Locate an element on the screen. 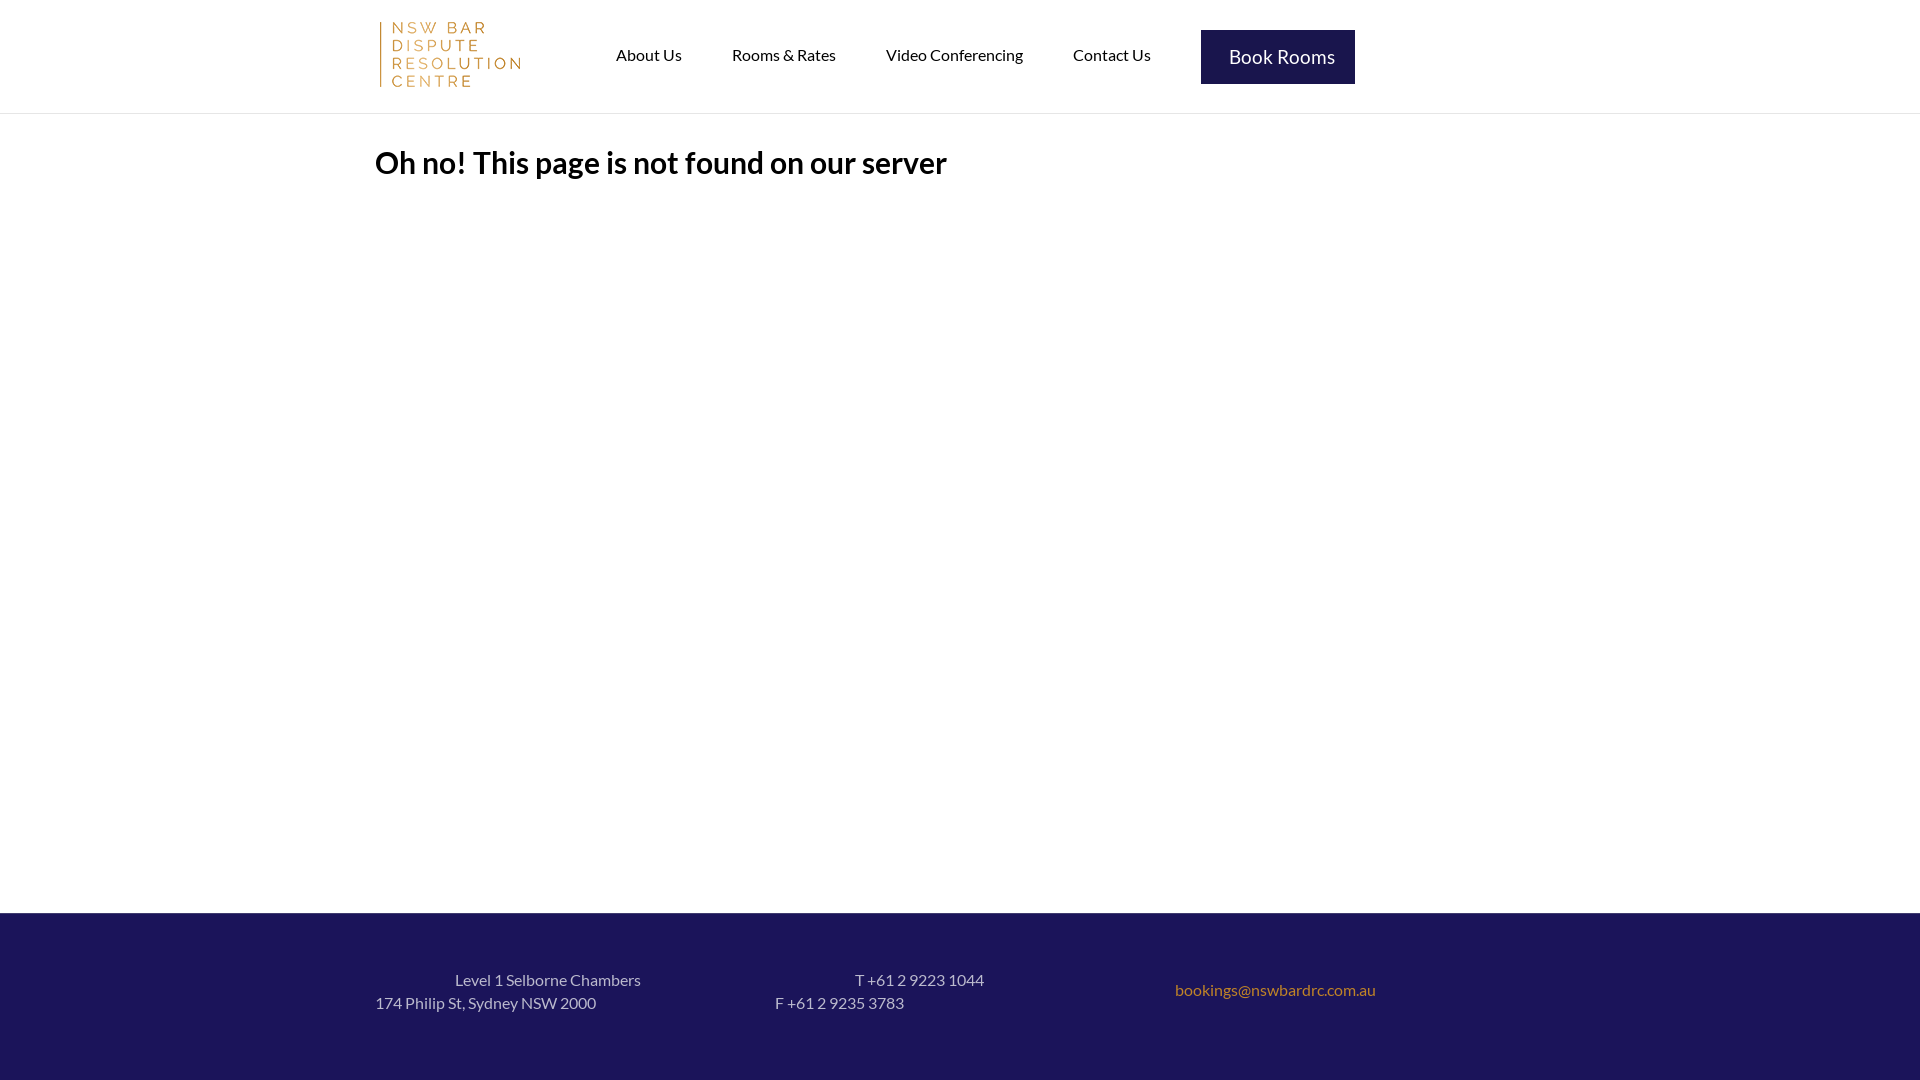  Contact Us is located at coordinates (1112, 55).